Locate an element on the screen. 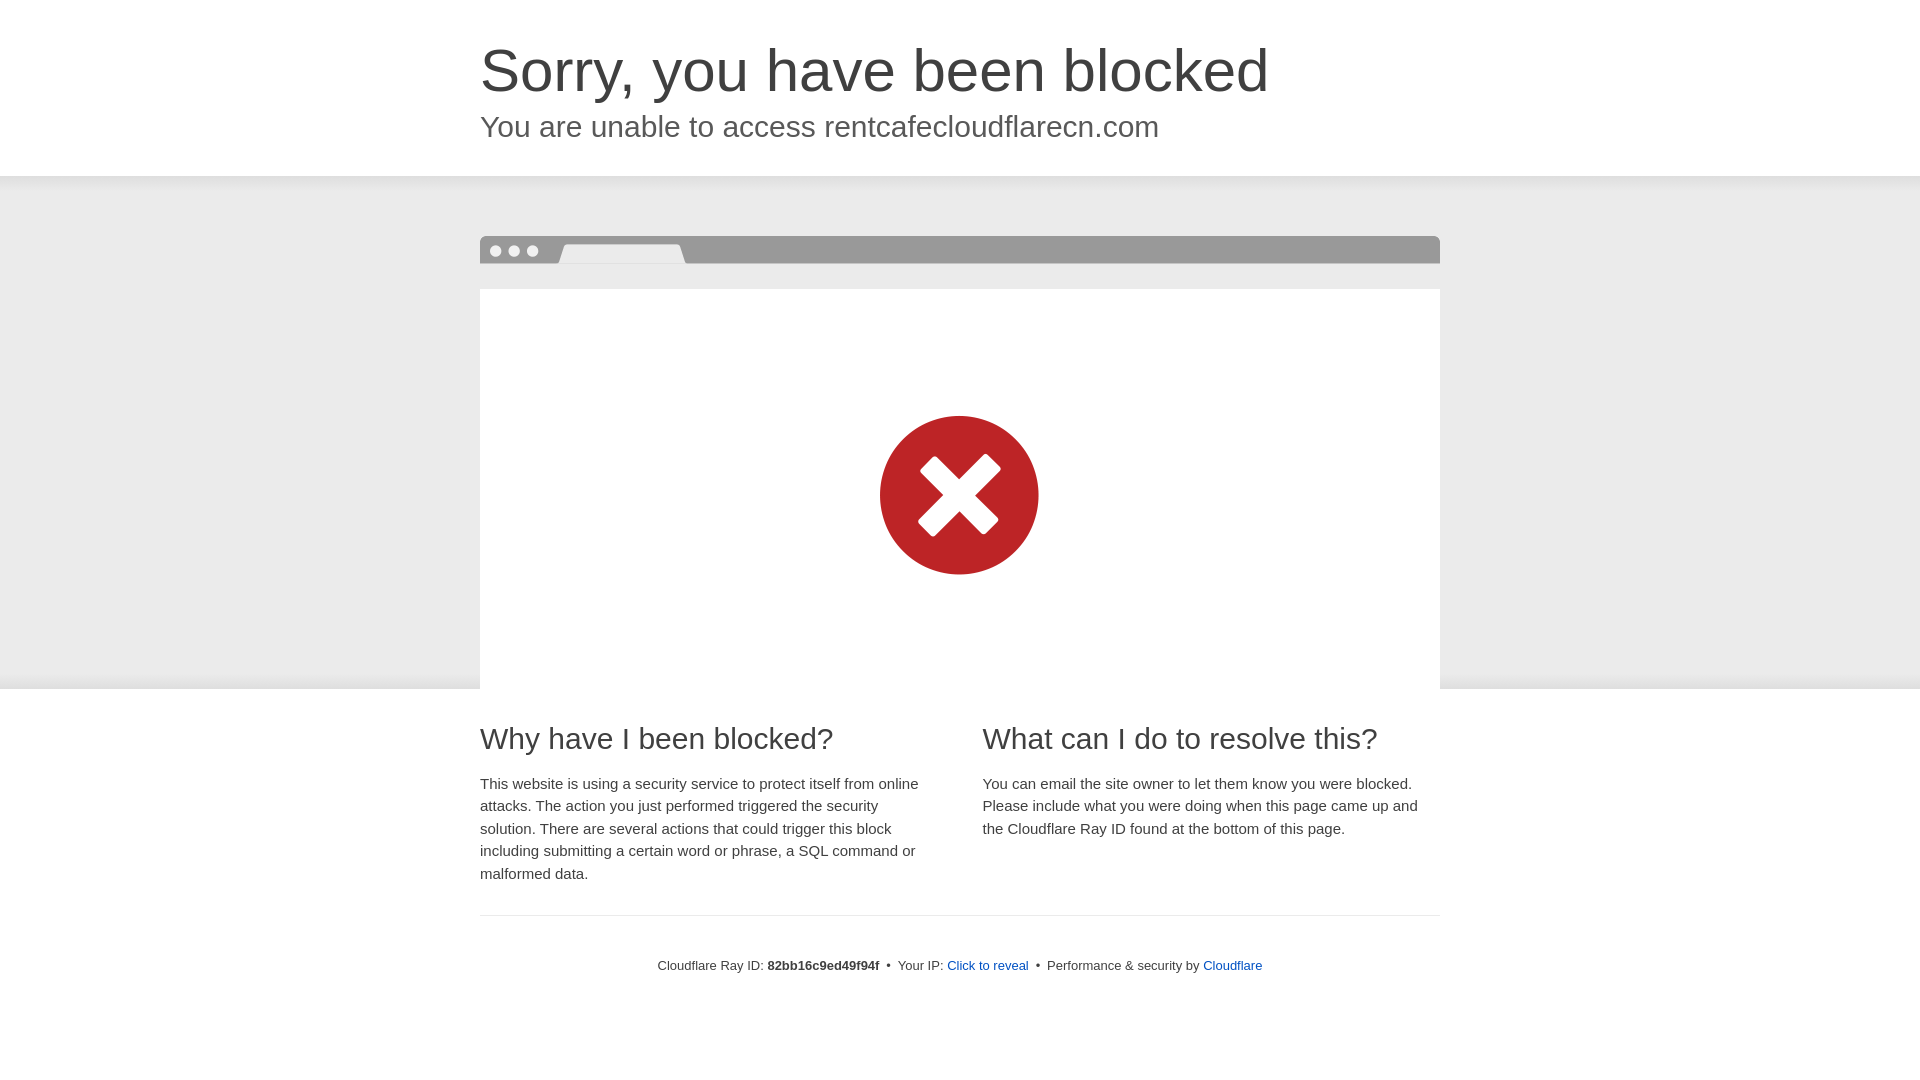  Cloudflare is located at coordinates (1232, 966).